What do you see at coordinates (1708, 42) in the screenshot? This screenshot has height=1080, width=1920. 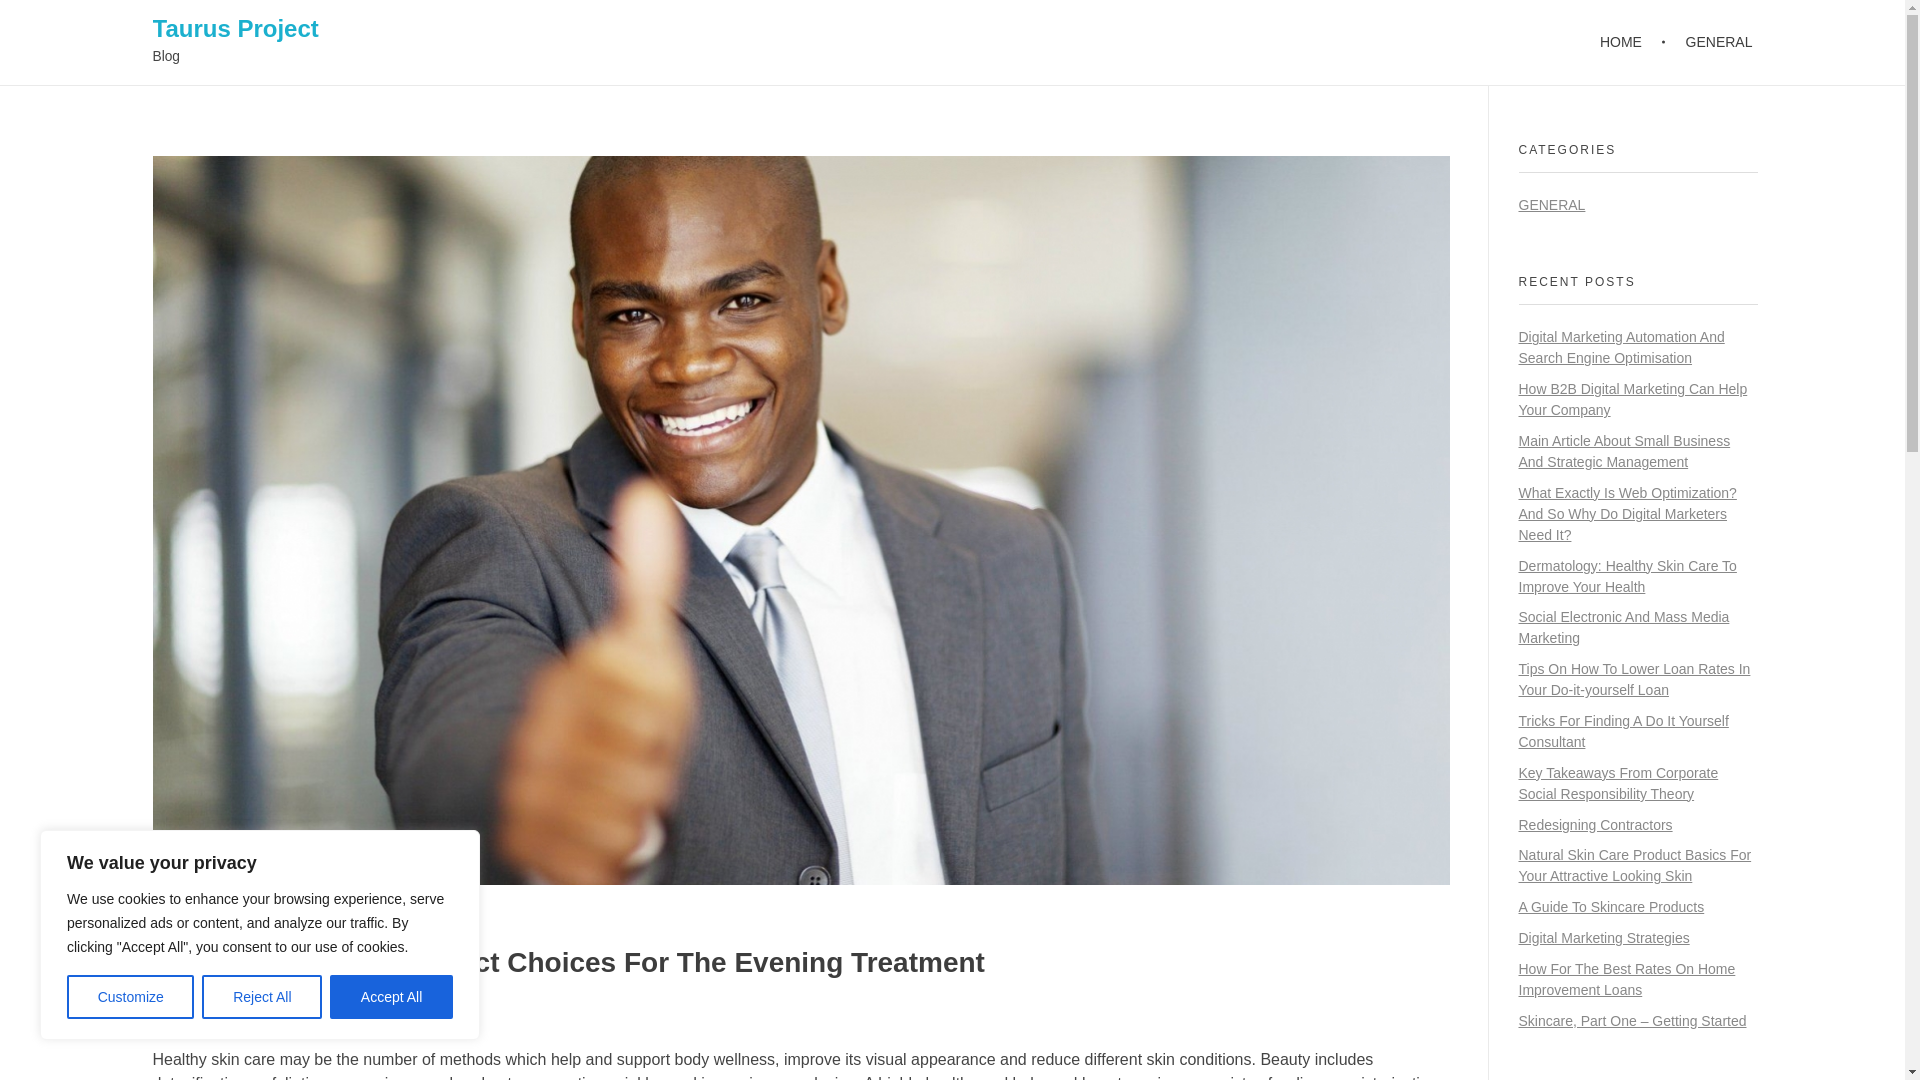 I see `GENERAL` at bounding box center [1708, 42].